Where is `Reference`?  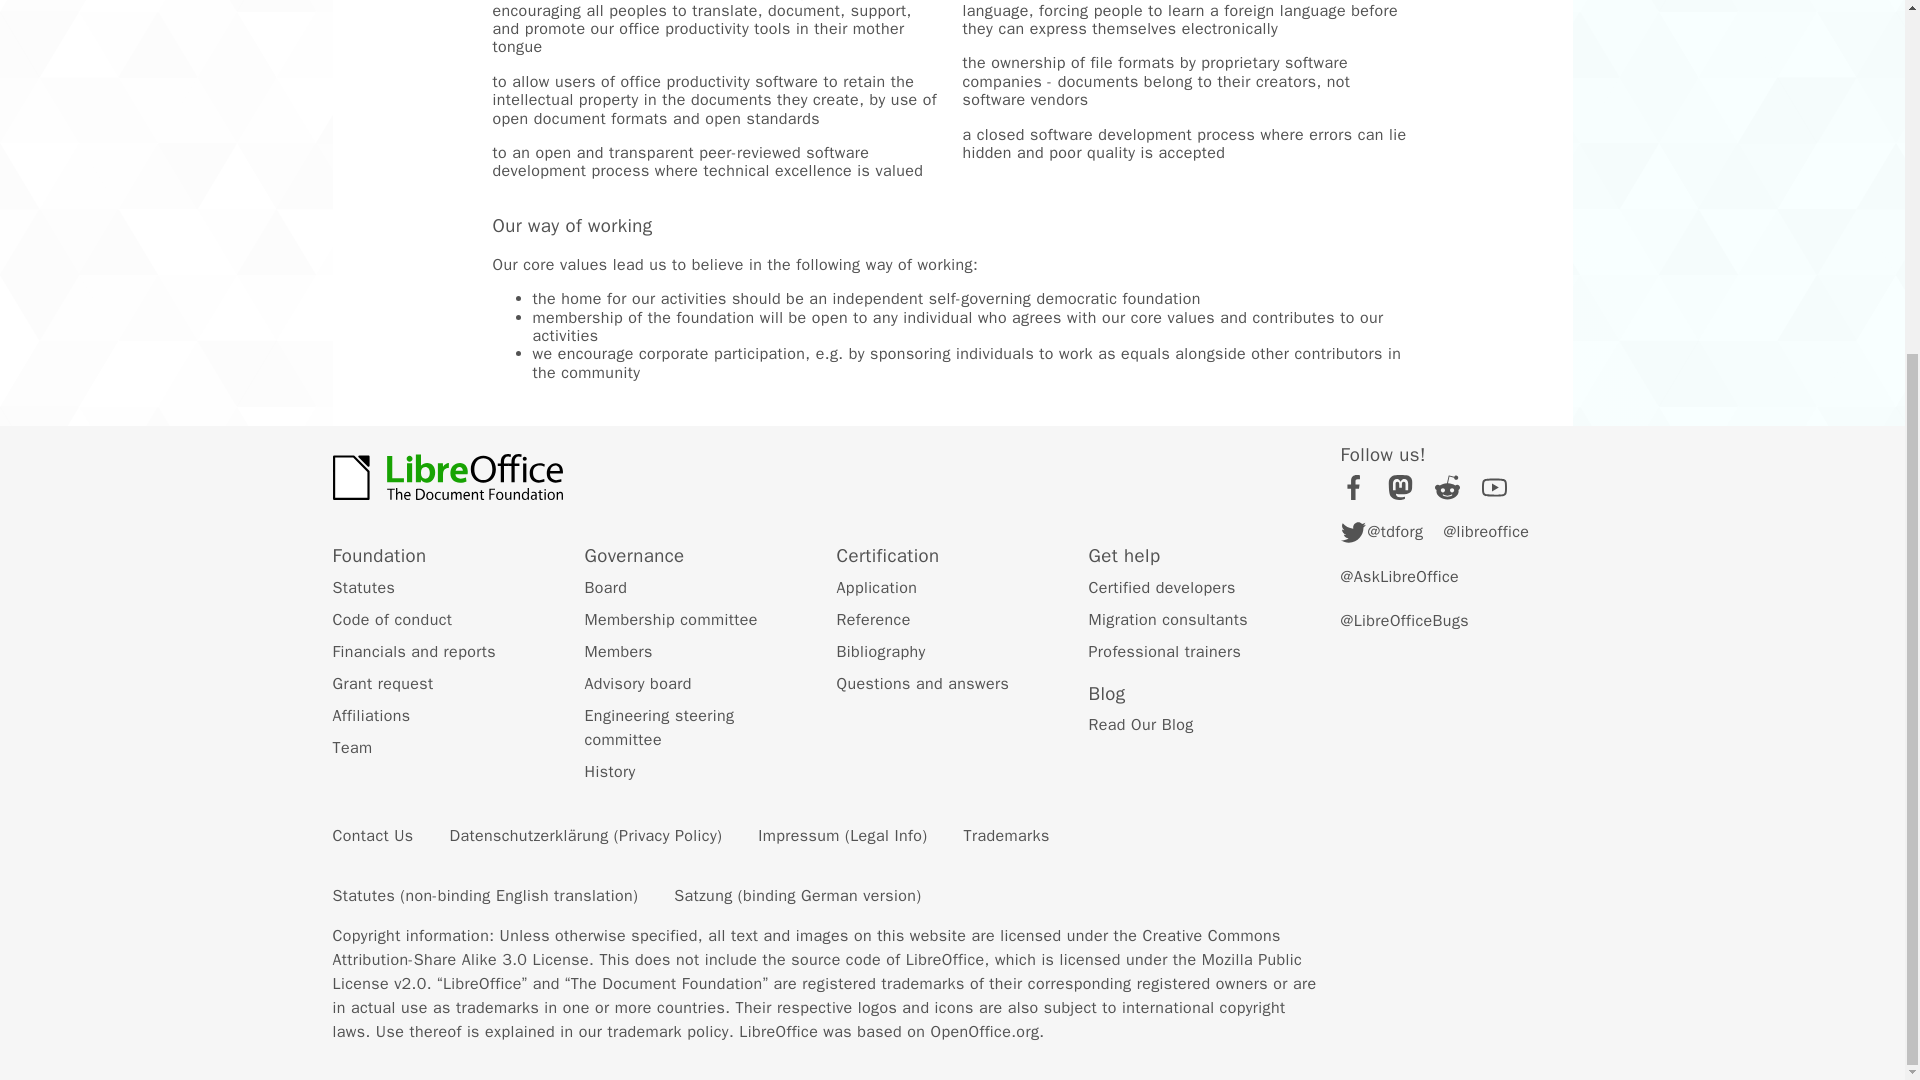
Reference is located at coordinates (872, 620).